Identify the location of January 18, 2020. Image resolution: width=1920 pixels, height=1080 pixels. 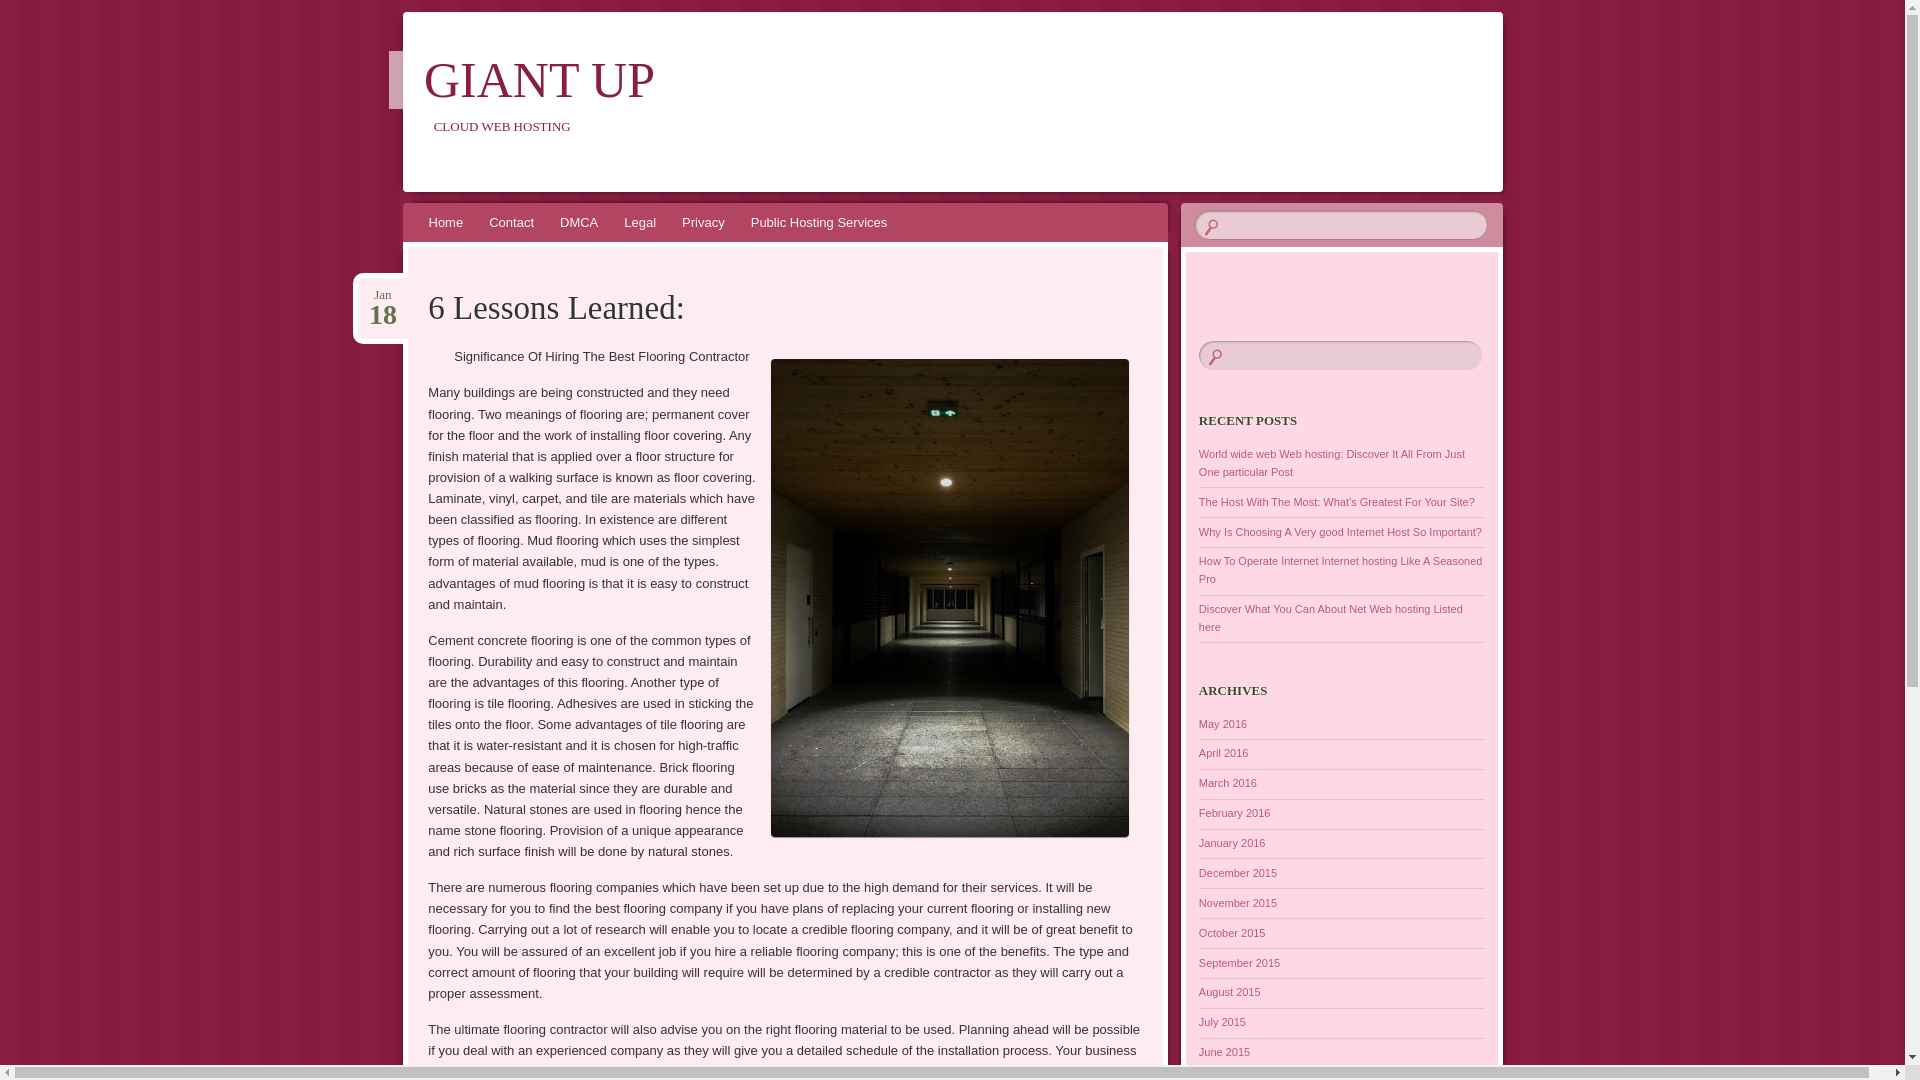
(382, 295).